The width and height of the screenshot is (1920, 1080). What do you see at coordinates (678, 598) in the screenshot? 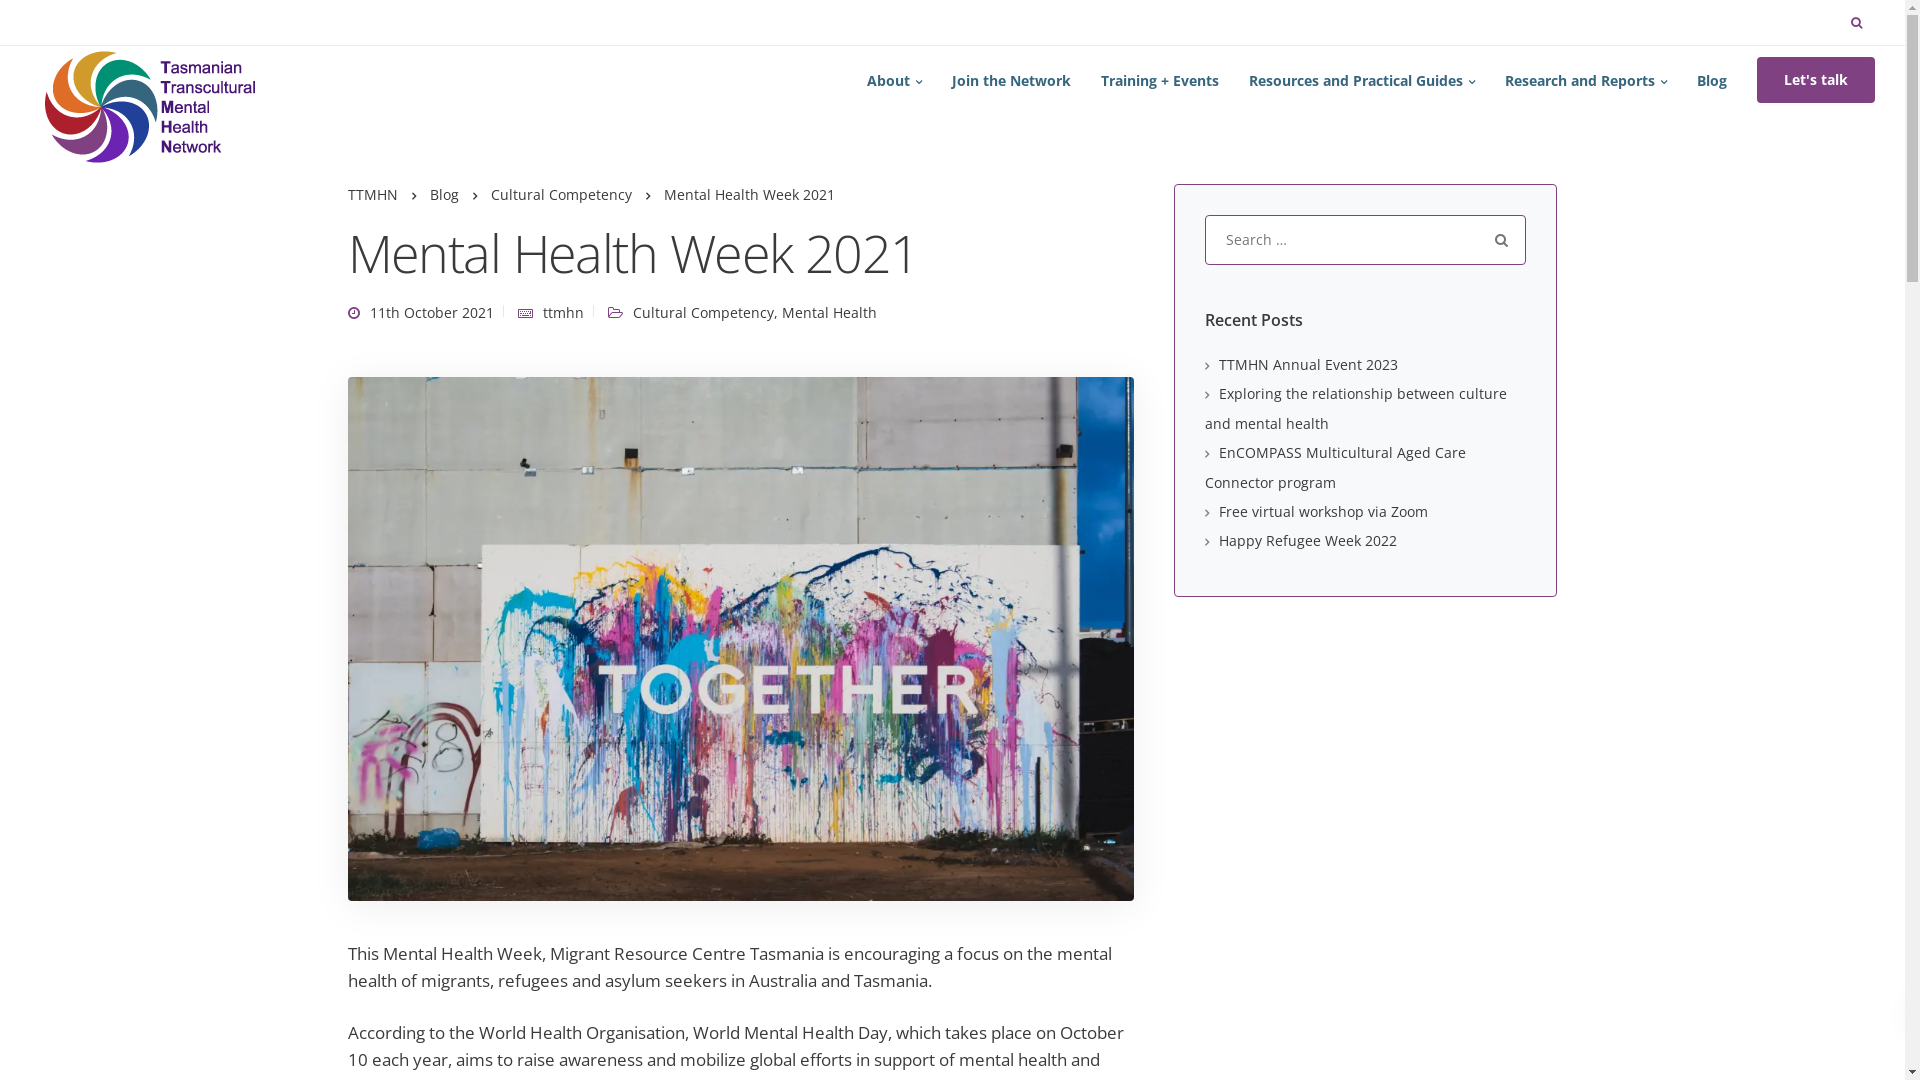
I see `About` at bounding box center [678, 598].